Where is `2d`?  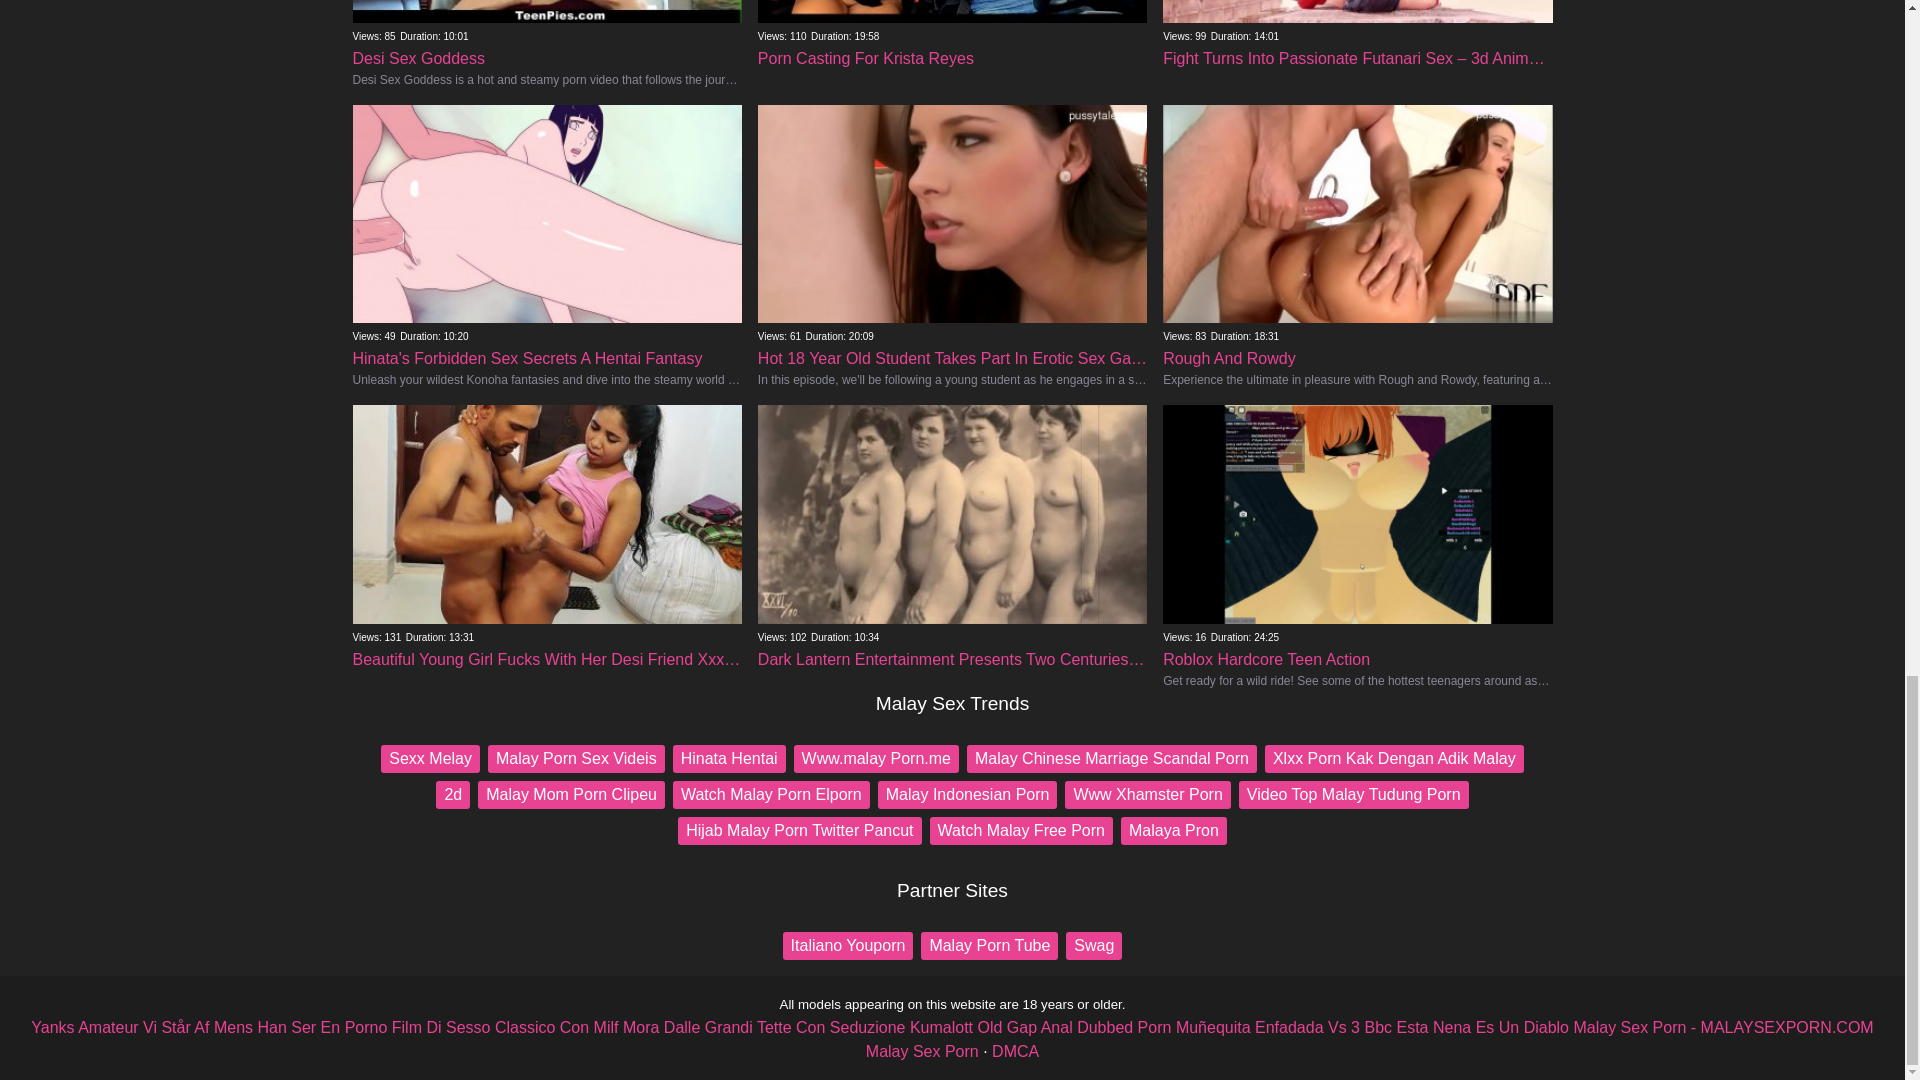 2d is located at coordinates (452, 794).